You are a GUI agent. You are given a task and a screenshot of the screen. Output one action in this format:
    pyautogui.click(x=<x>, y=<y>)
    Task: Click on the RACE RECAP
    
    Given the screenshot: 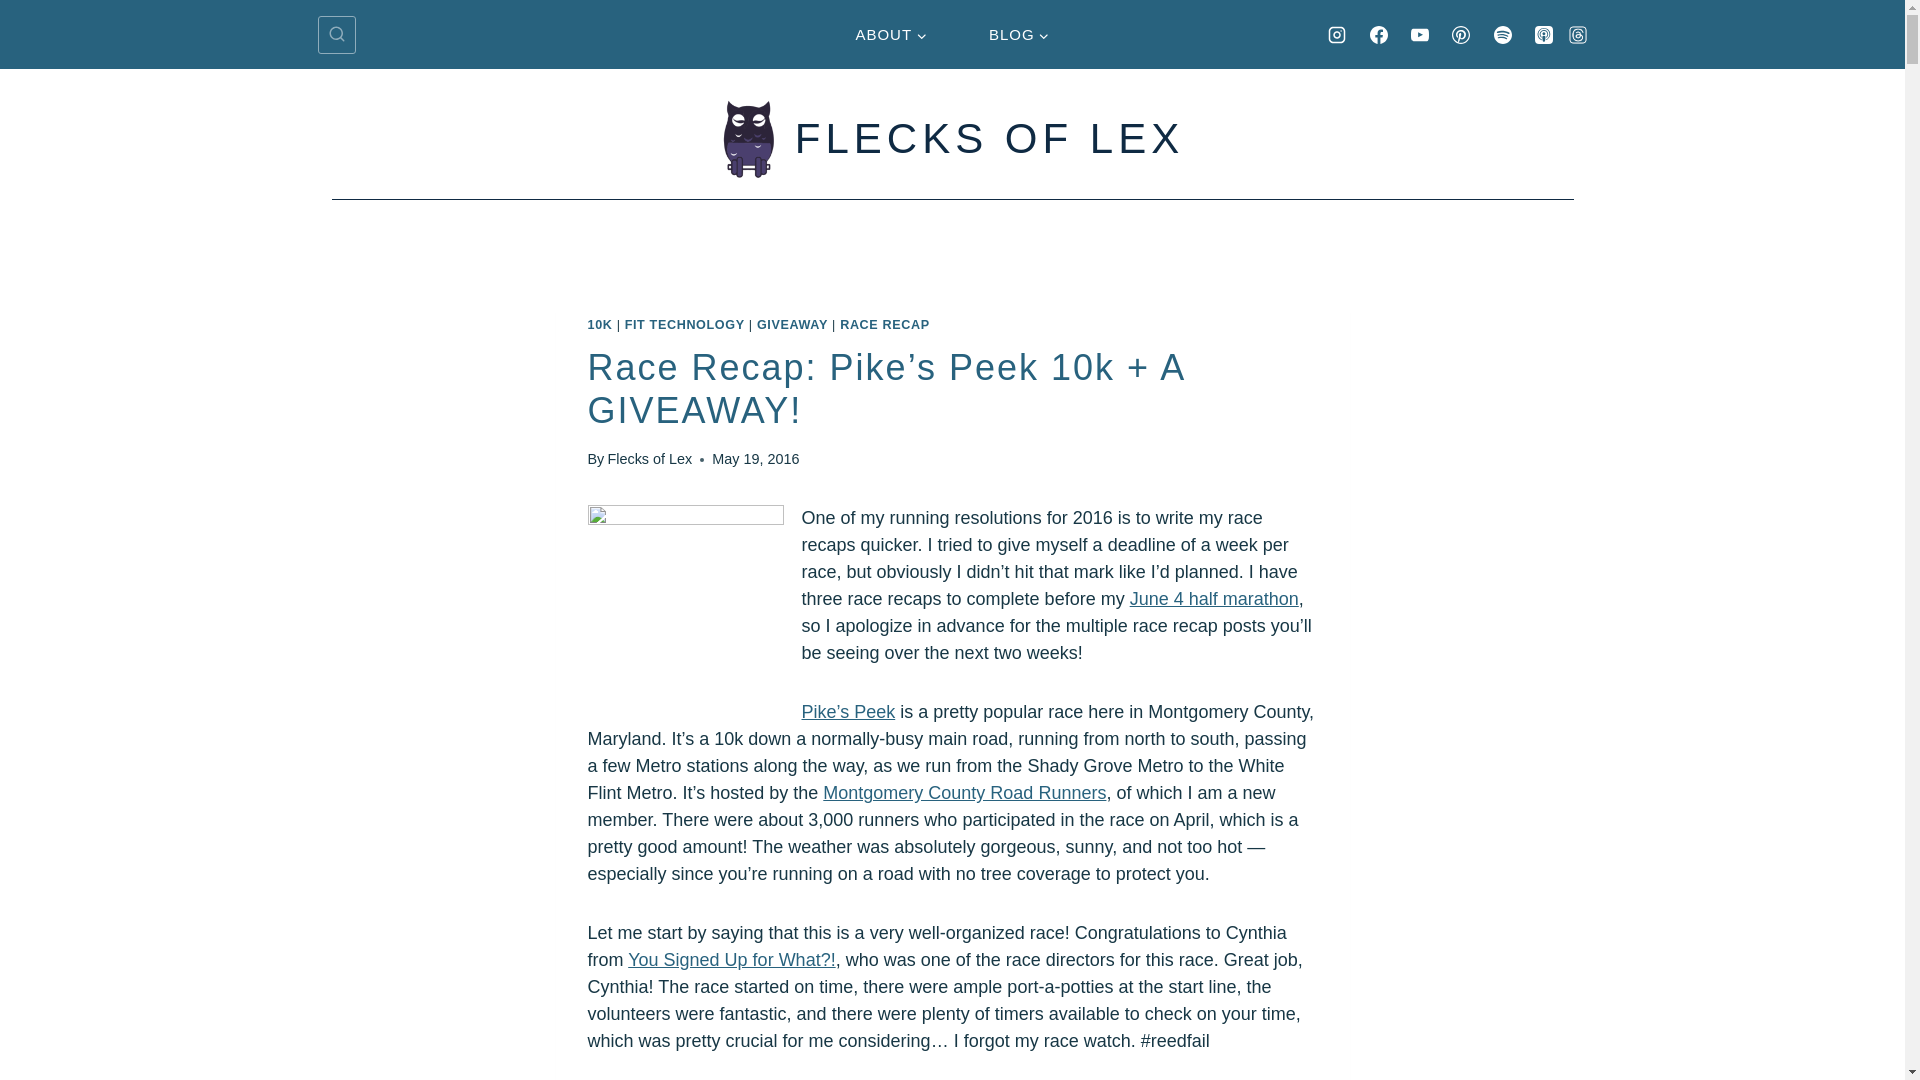 What is the action you would take?
    pyautogui.click(x=884, y=324)
    